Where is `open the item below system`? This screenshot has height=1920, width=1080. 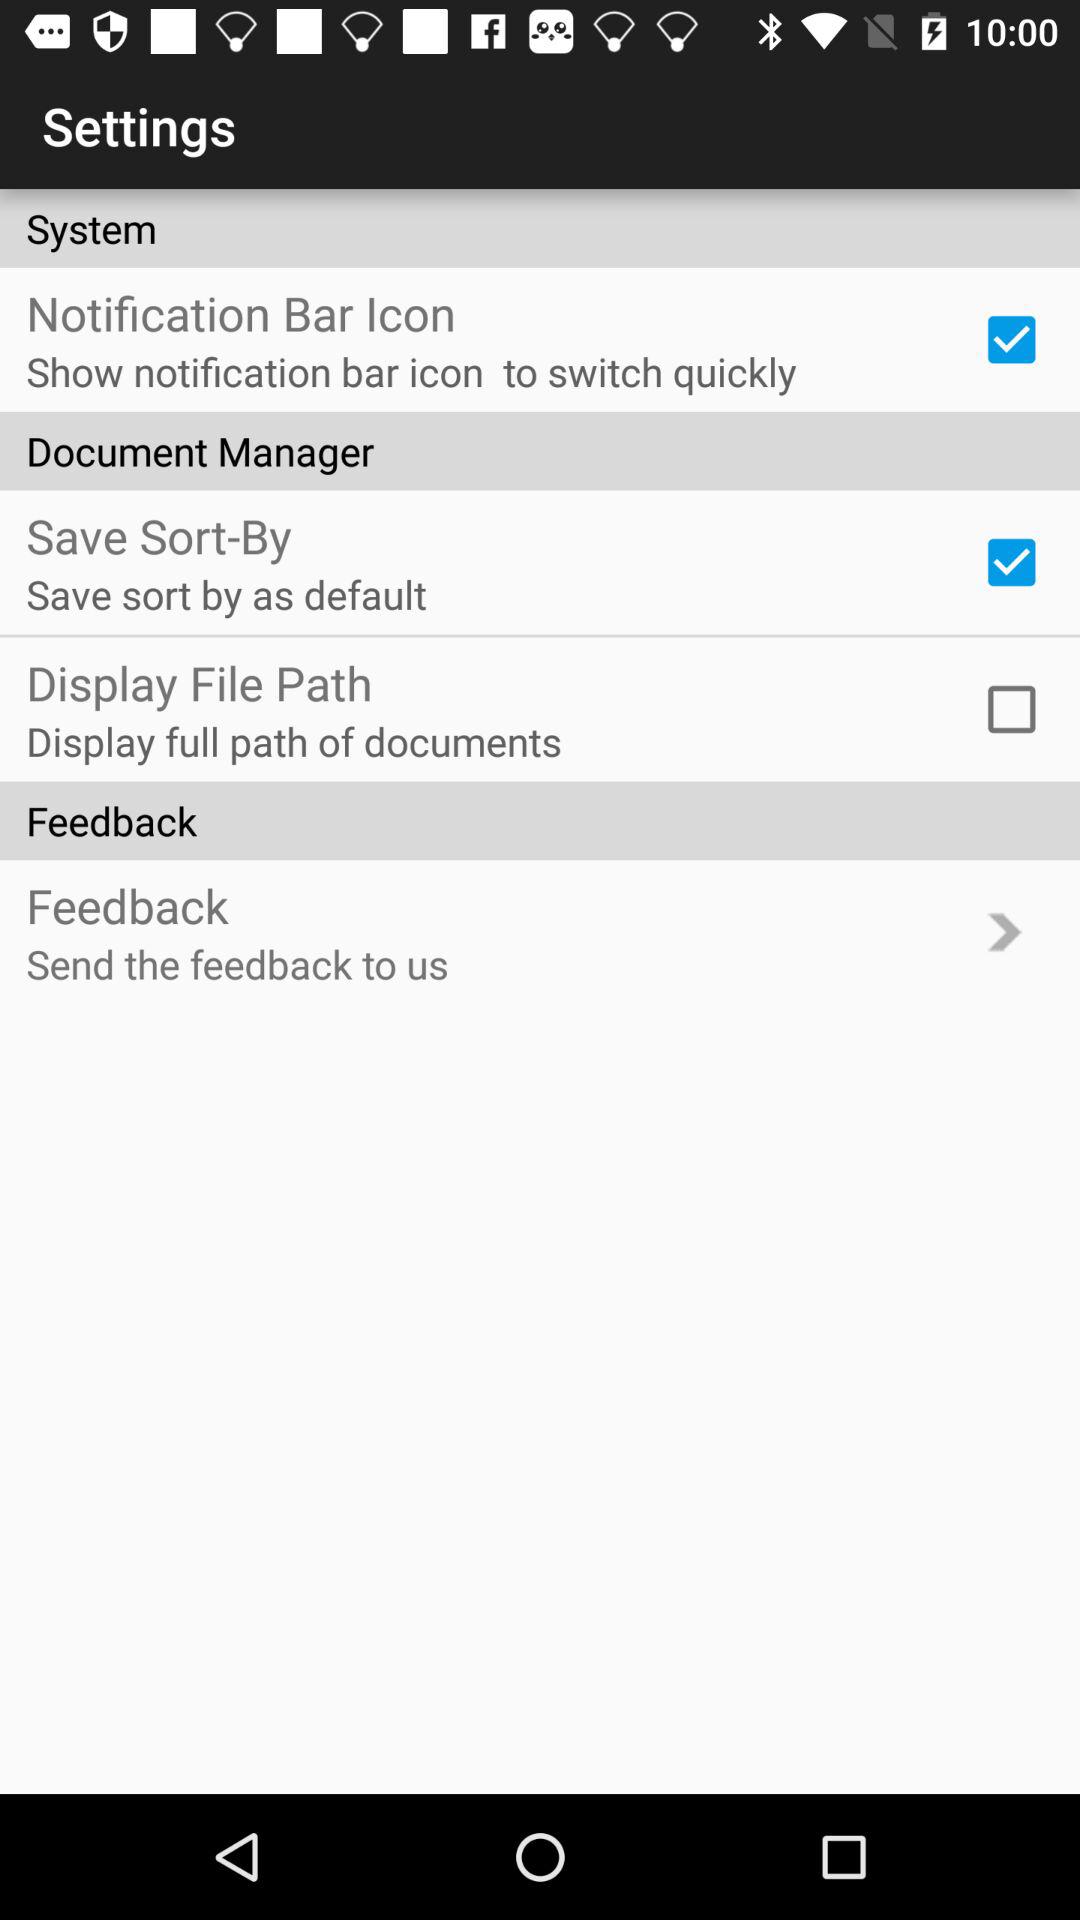
open the item below system is located at coordinates (1011, 339).